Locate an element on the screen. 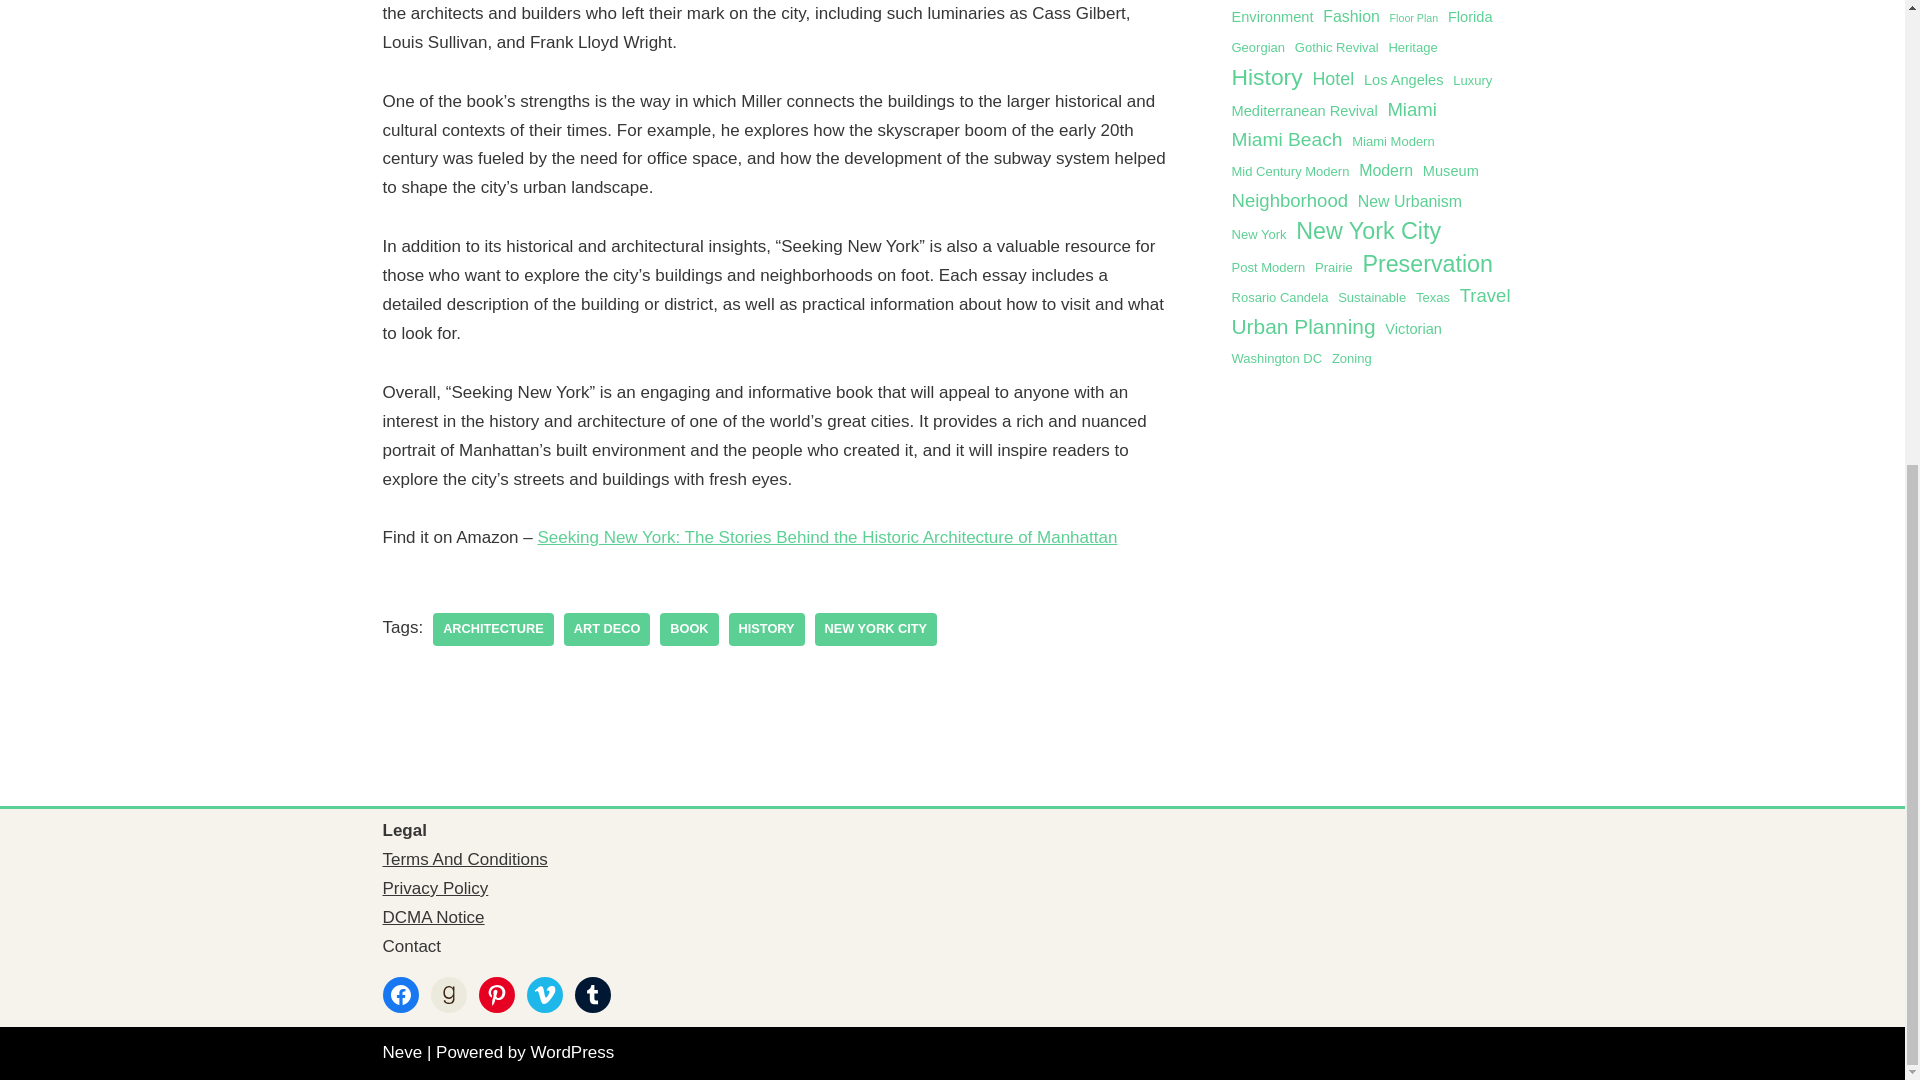 This screenshot has height=1080, width=1920. HISTORY is located at coordinates (766, 629).